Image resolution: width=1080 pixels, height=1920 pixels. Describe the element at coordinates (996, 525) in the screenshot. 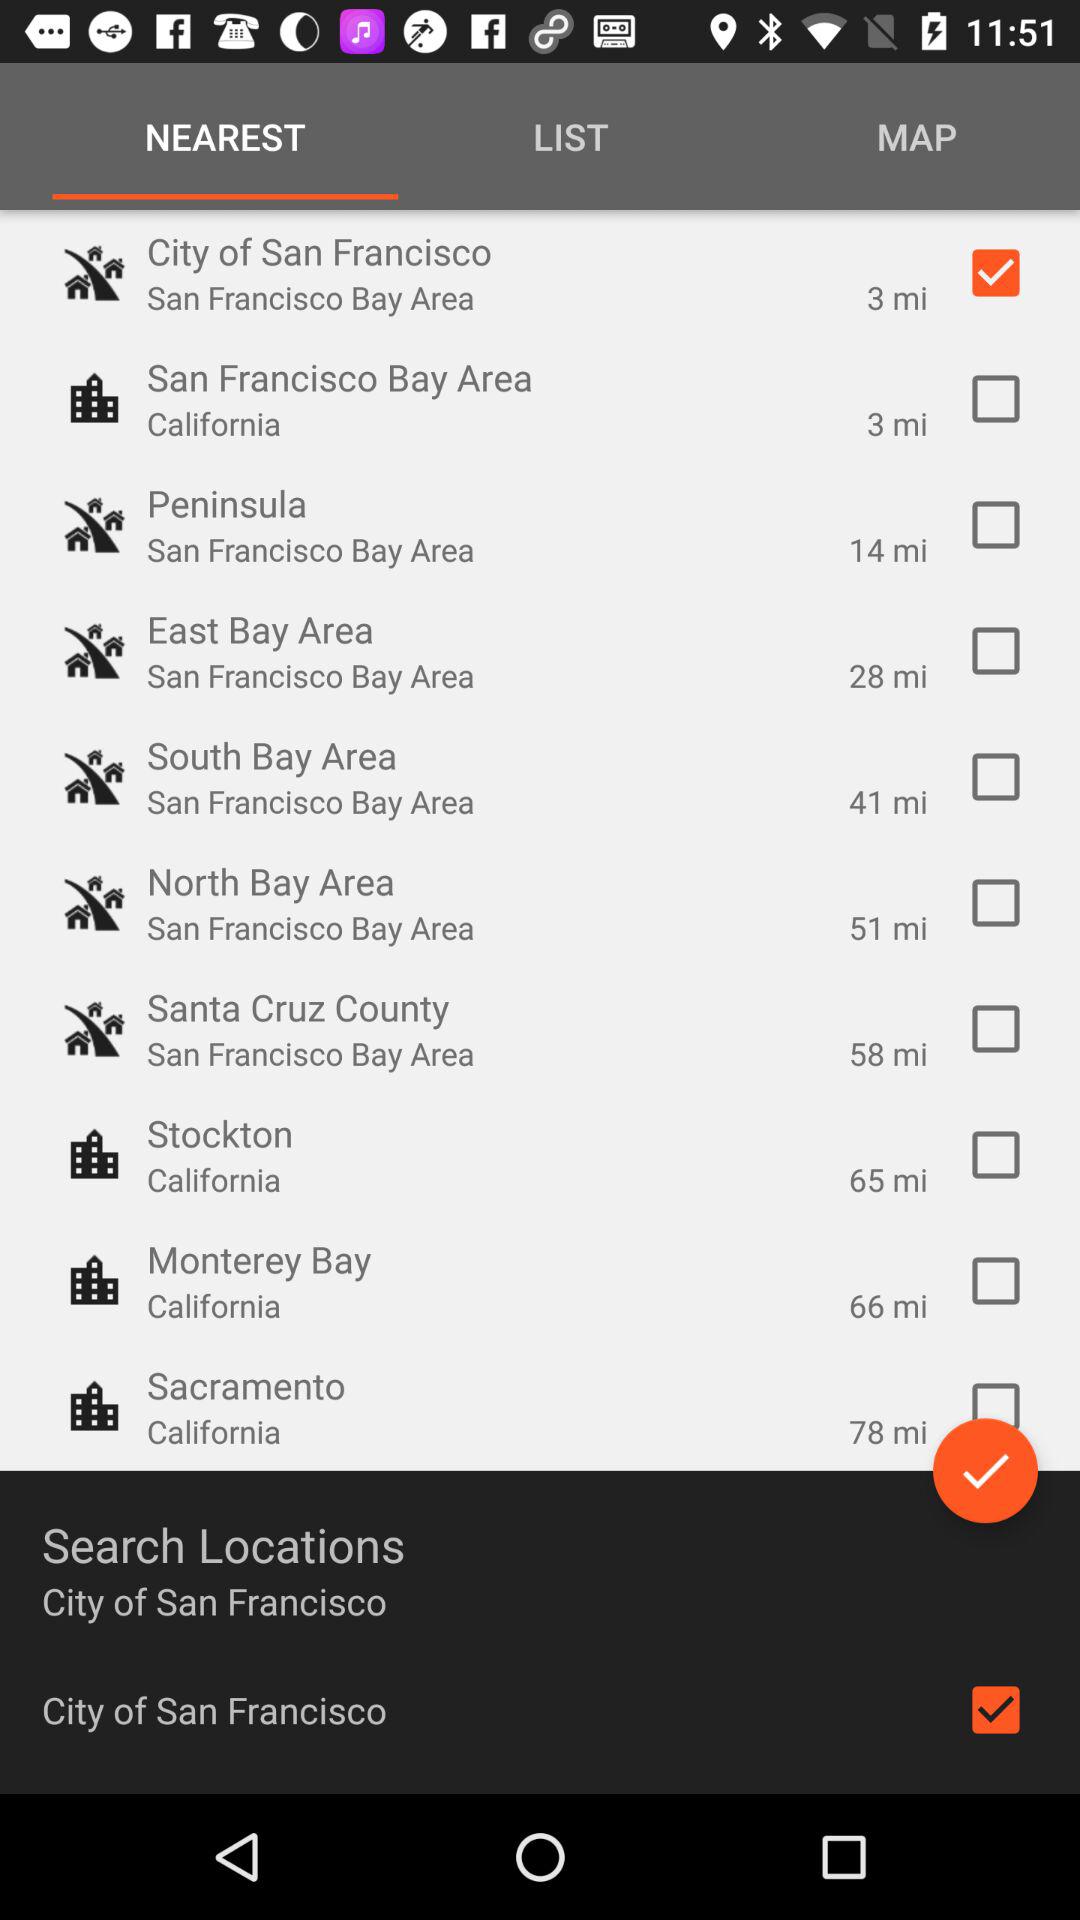

I see `checkbox to select` at that location.